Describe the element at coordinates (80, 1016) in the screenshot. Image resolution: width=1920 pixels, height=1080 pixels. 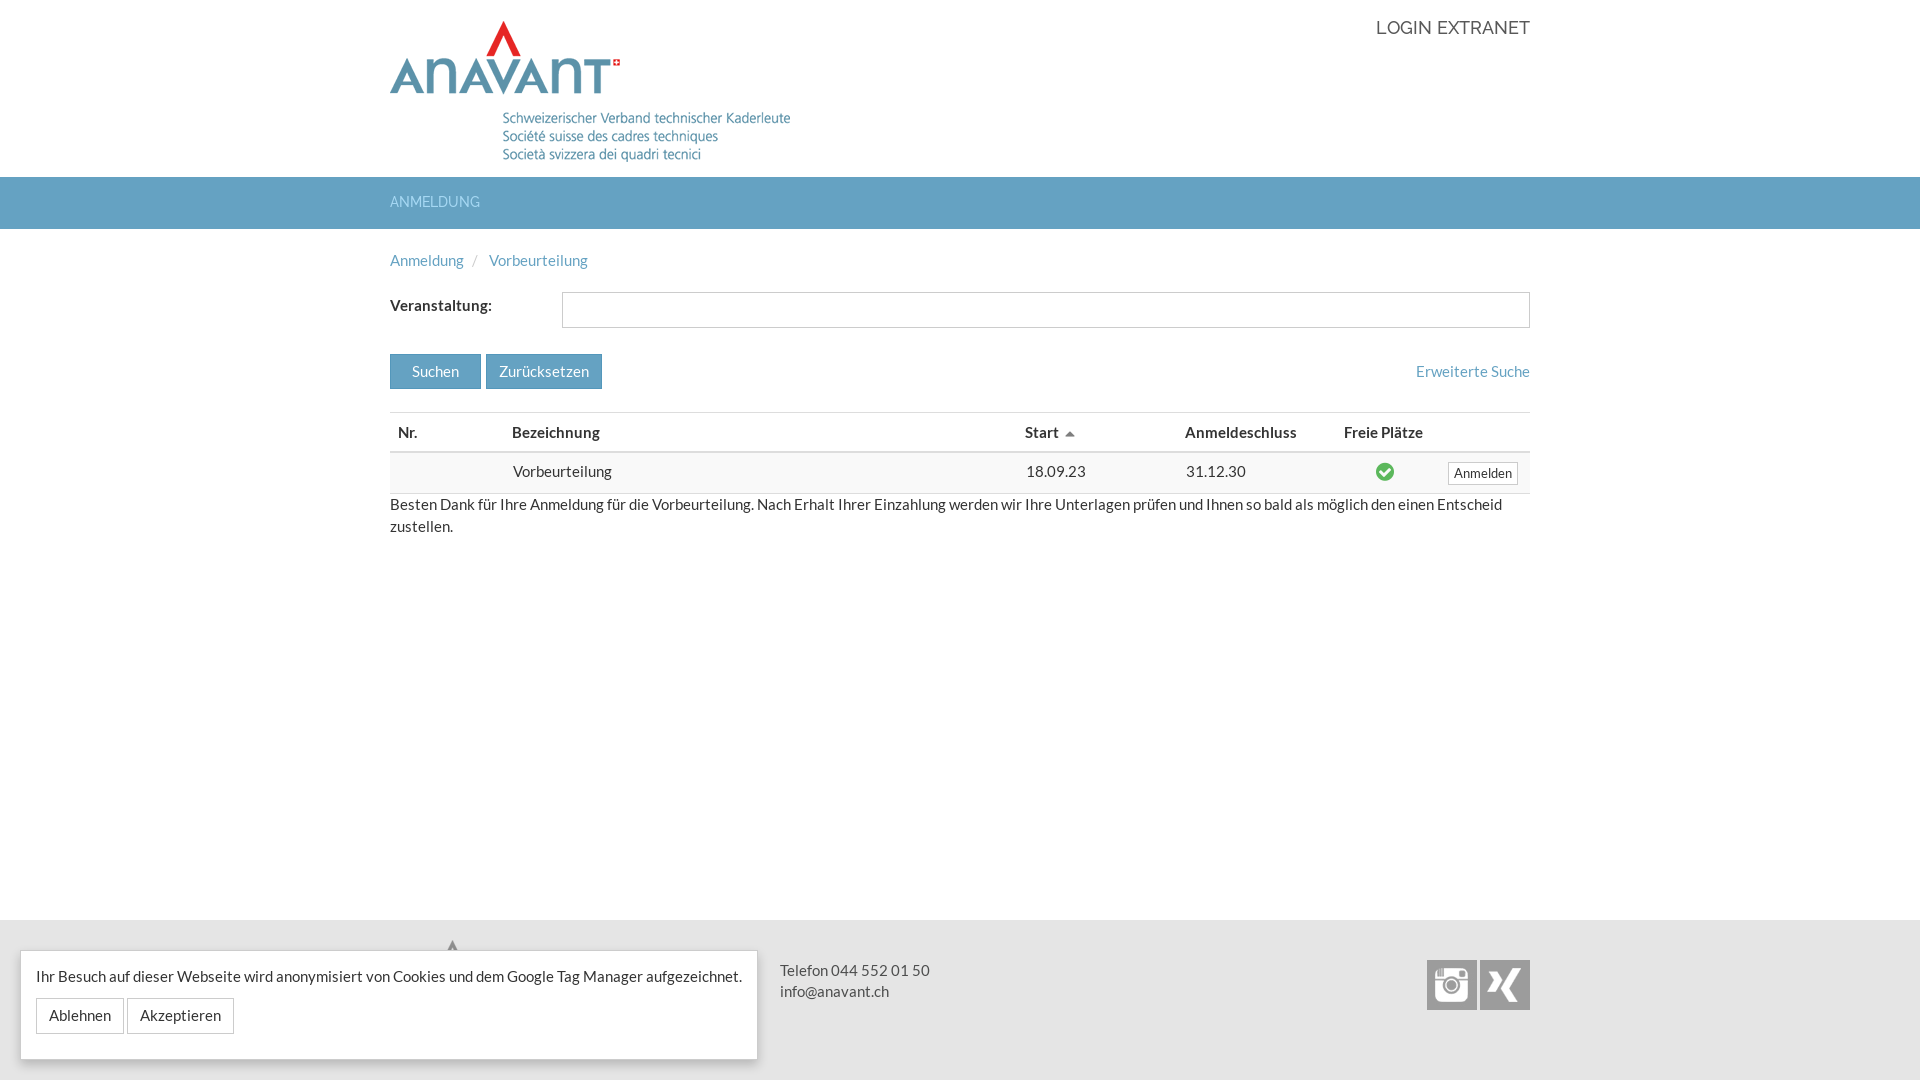
I see `Ablehnen` at that location.